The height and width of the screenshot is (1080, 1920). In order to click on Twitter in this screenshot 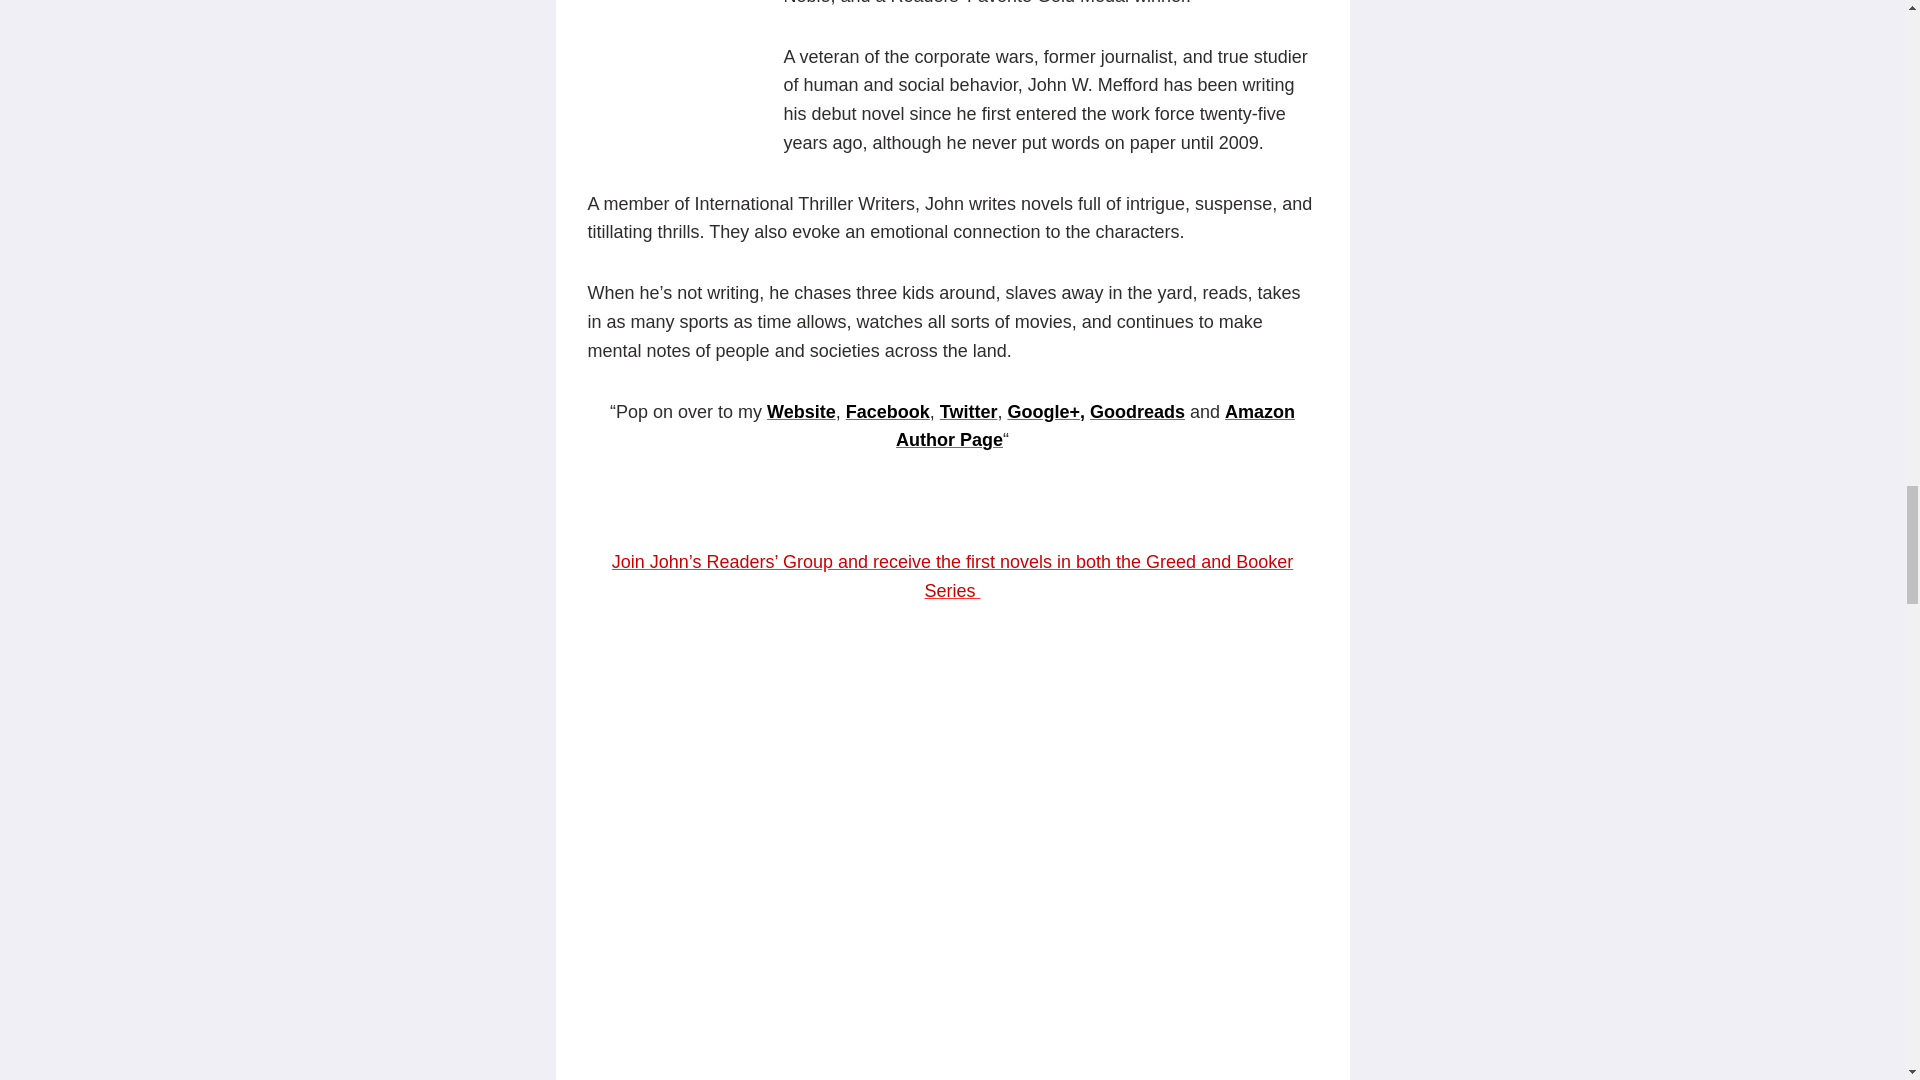, I will do `click(969, 412)`.